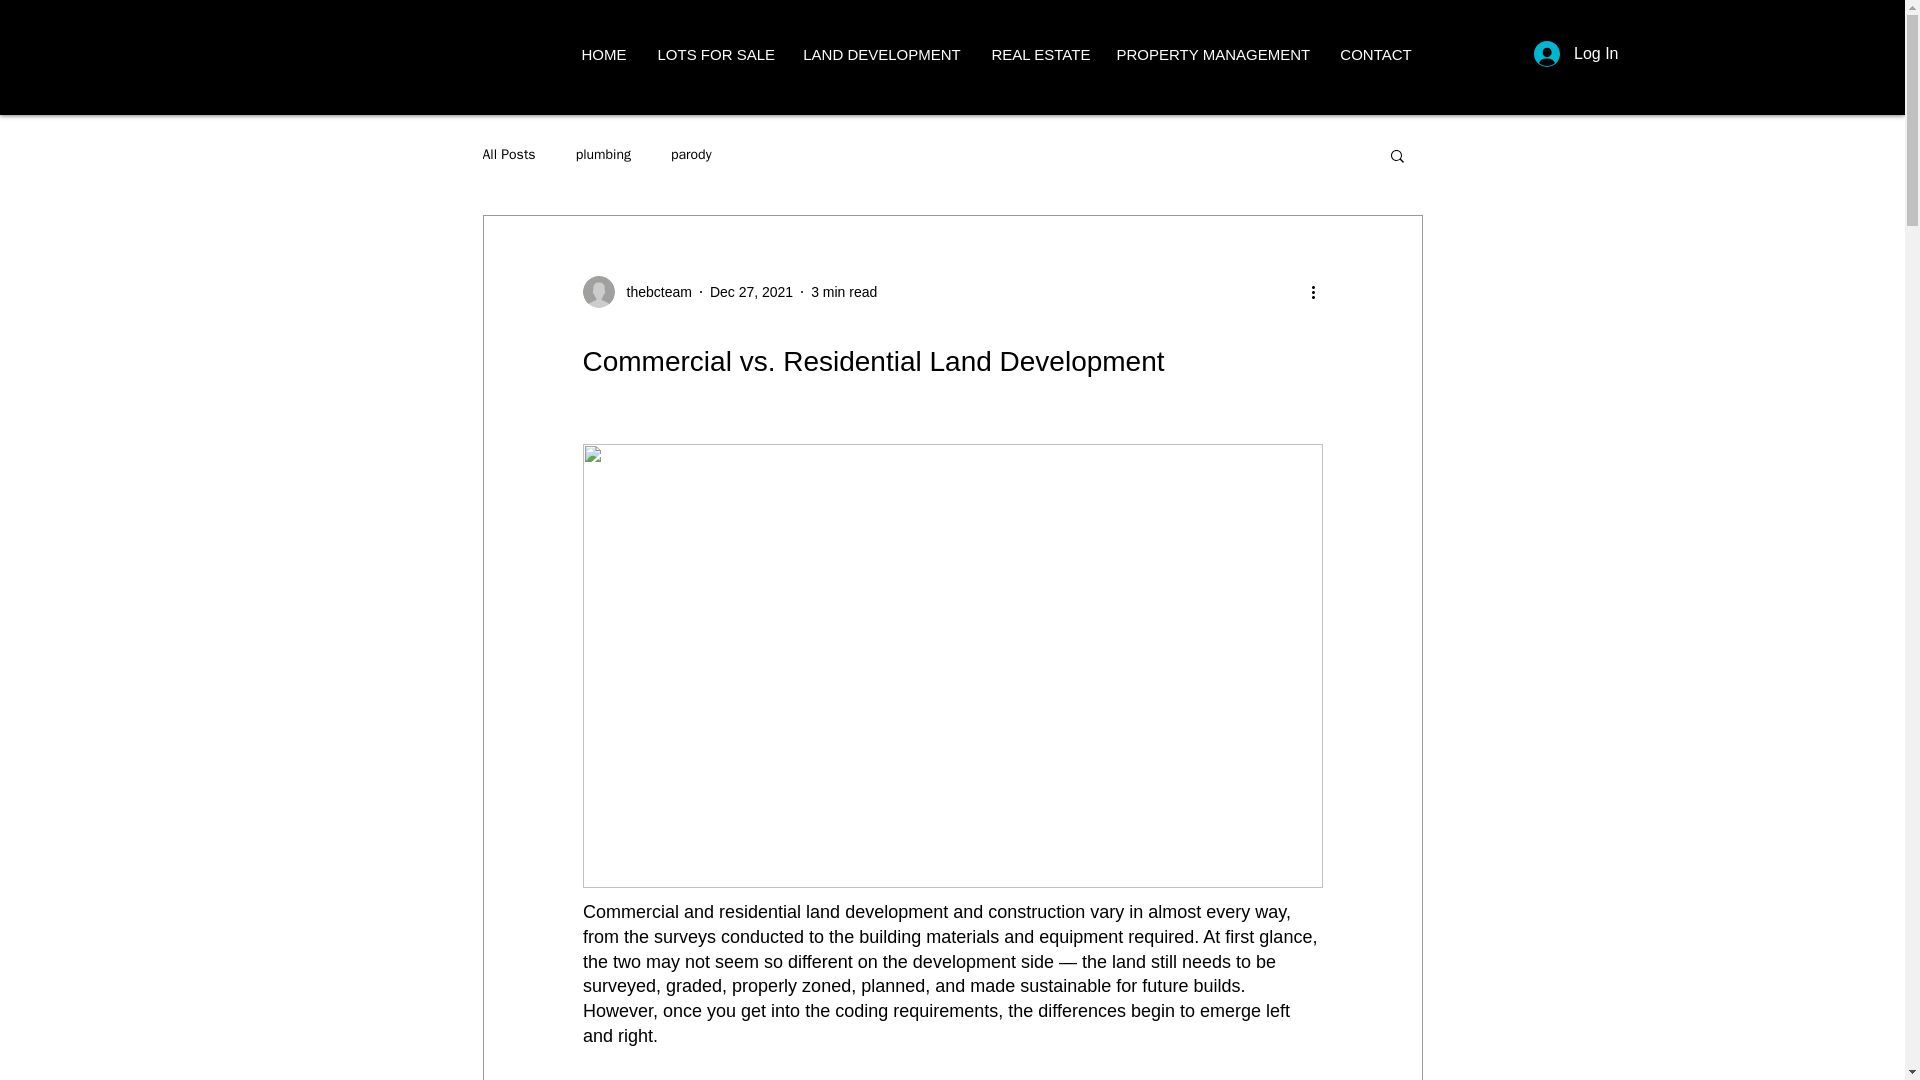  I want to click on thebcteam, so click(652, 292).